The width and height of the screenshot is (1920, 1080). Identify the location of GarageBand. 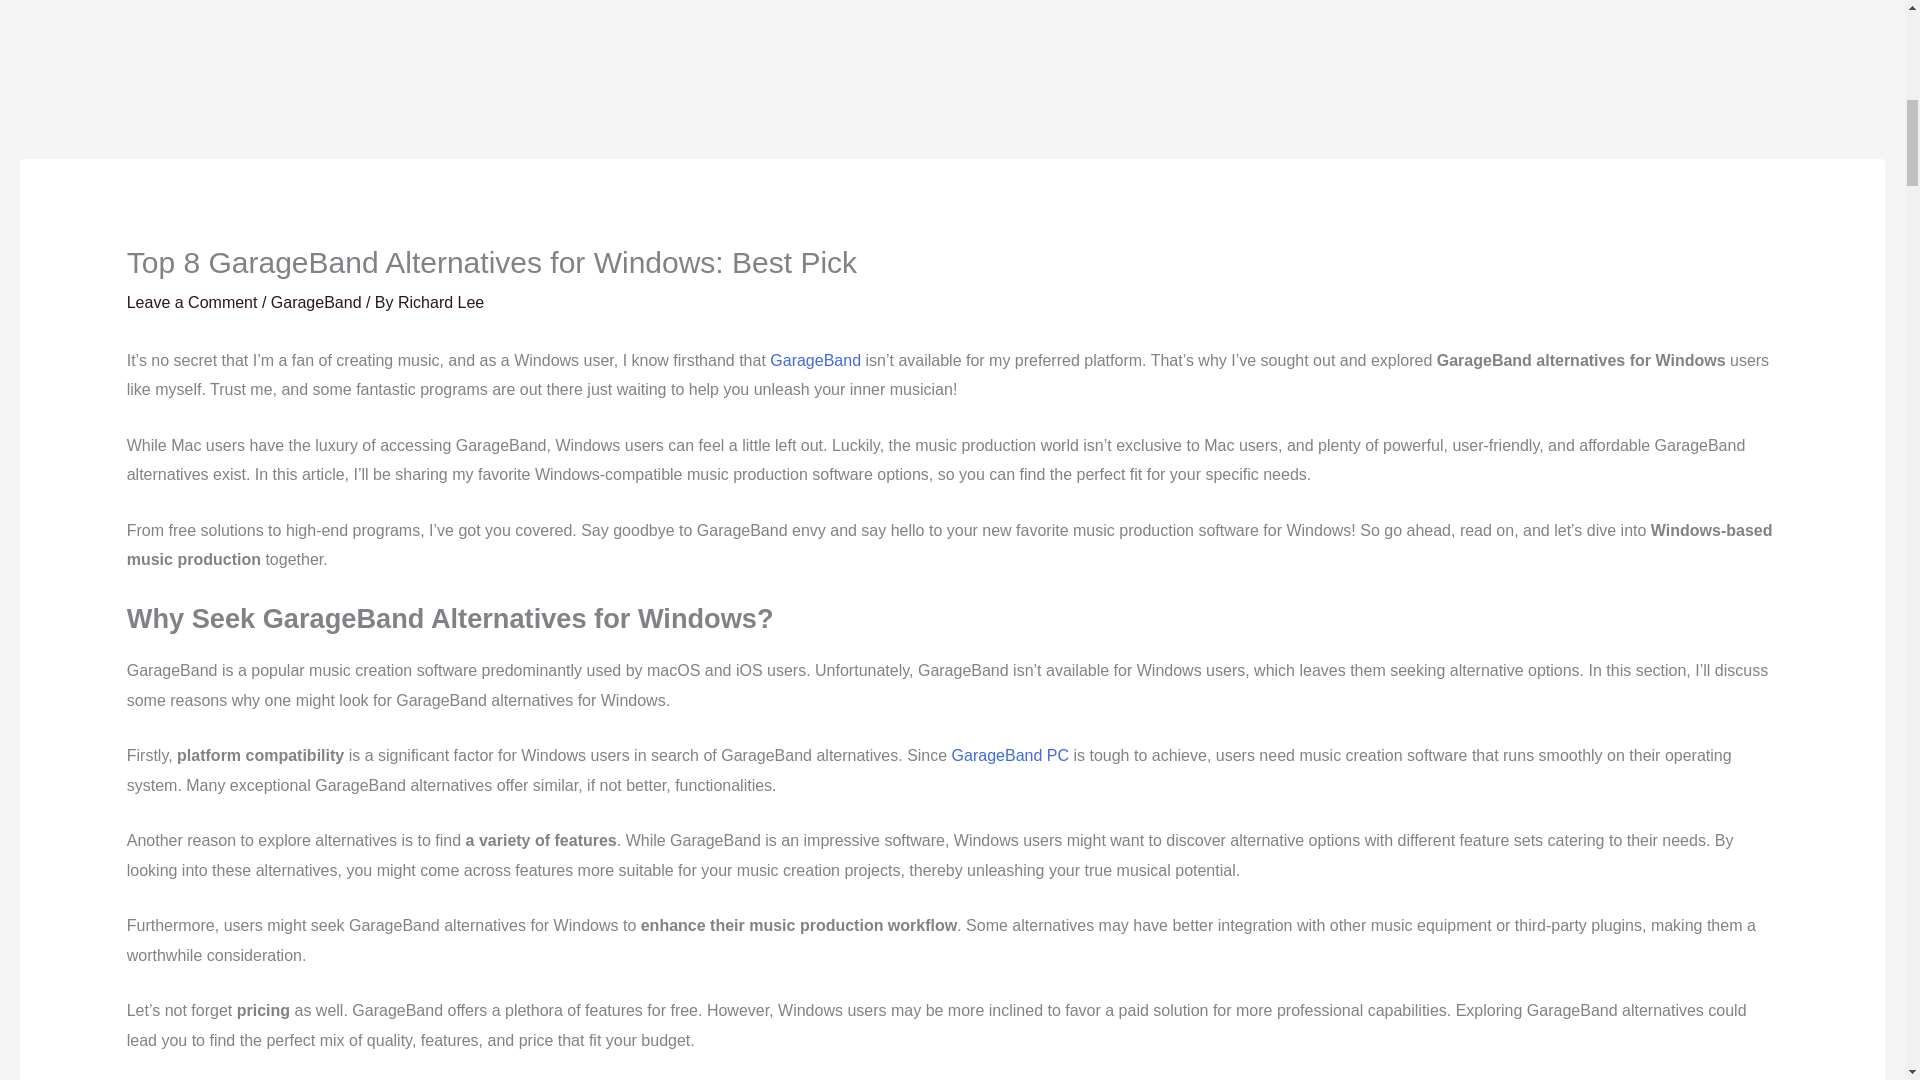
(316, 302).